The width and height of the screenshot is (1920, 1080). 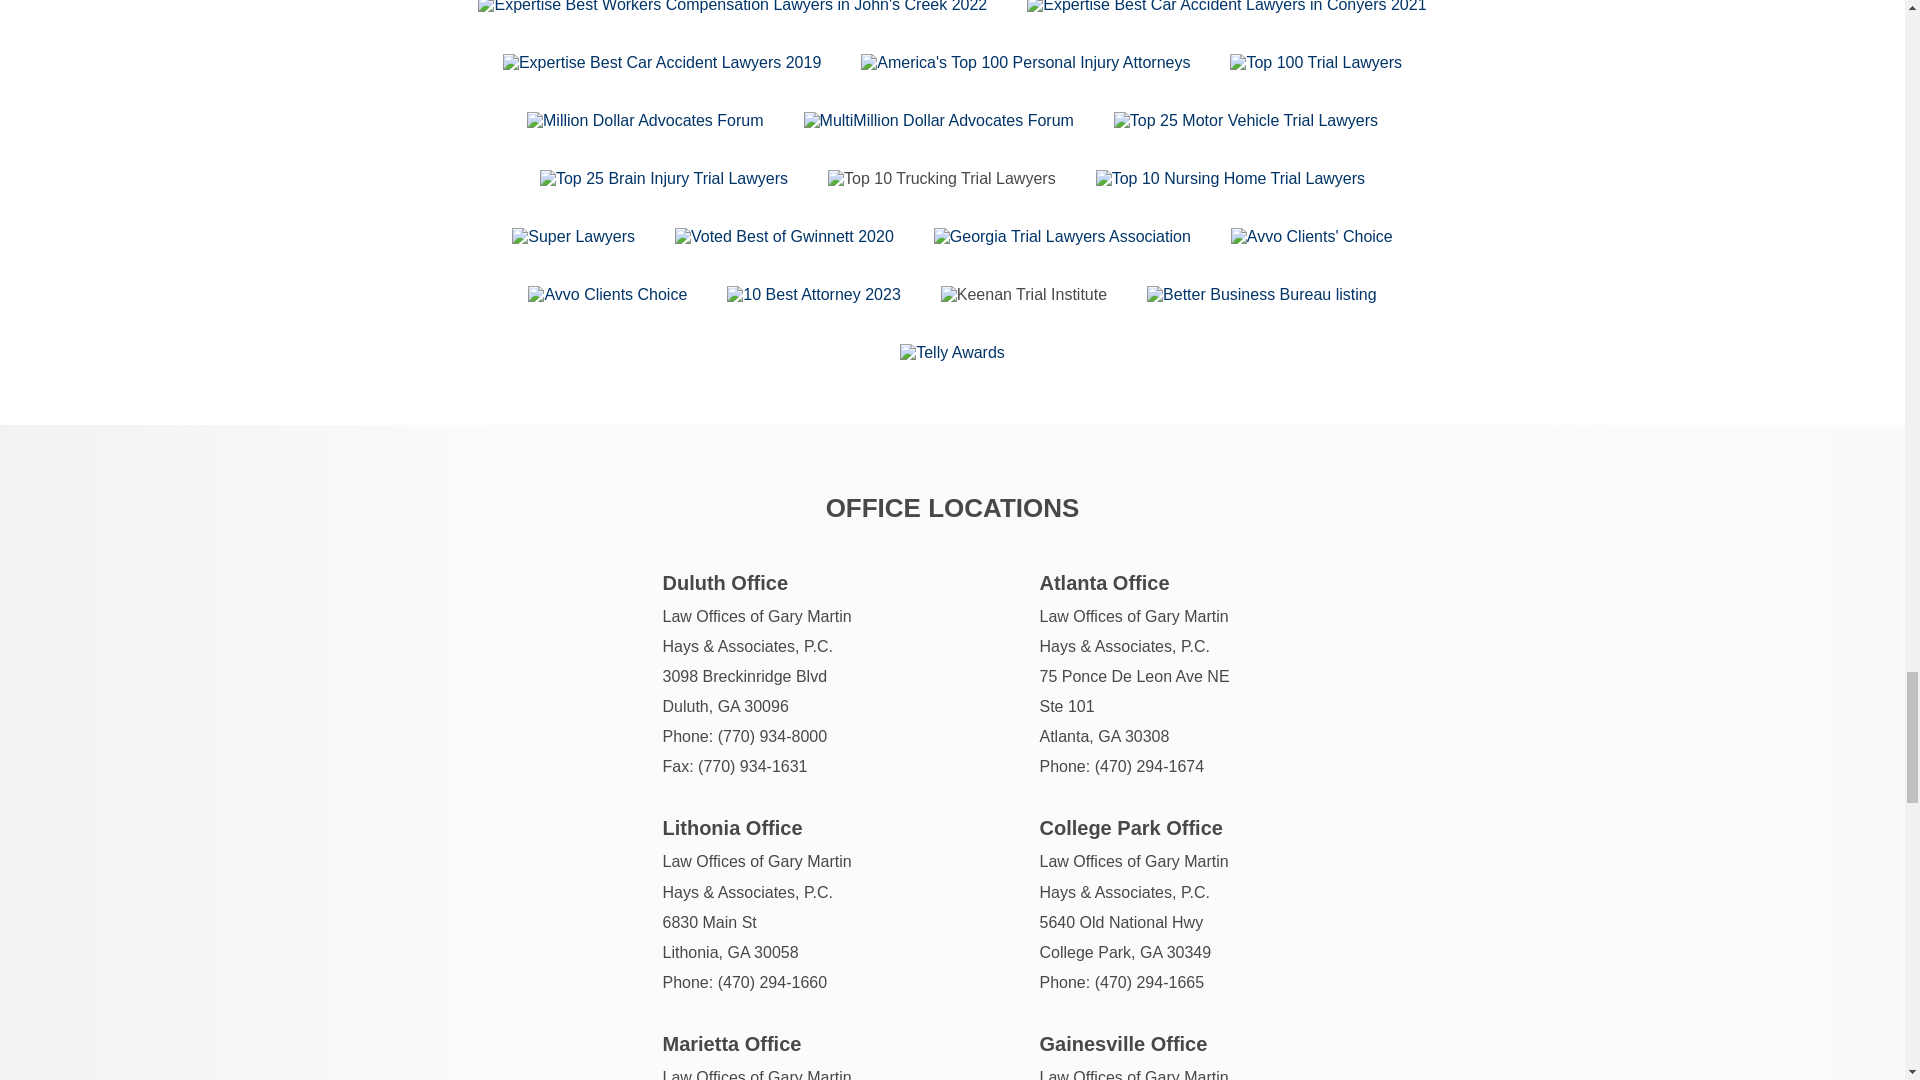 What do you see at coordinates (1226, 7) in the screenshot?
I see `Expertise Best Car Accident Lawyers in Conyers 2021` at bounding box center [1226, 7].